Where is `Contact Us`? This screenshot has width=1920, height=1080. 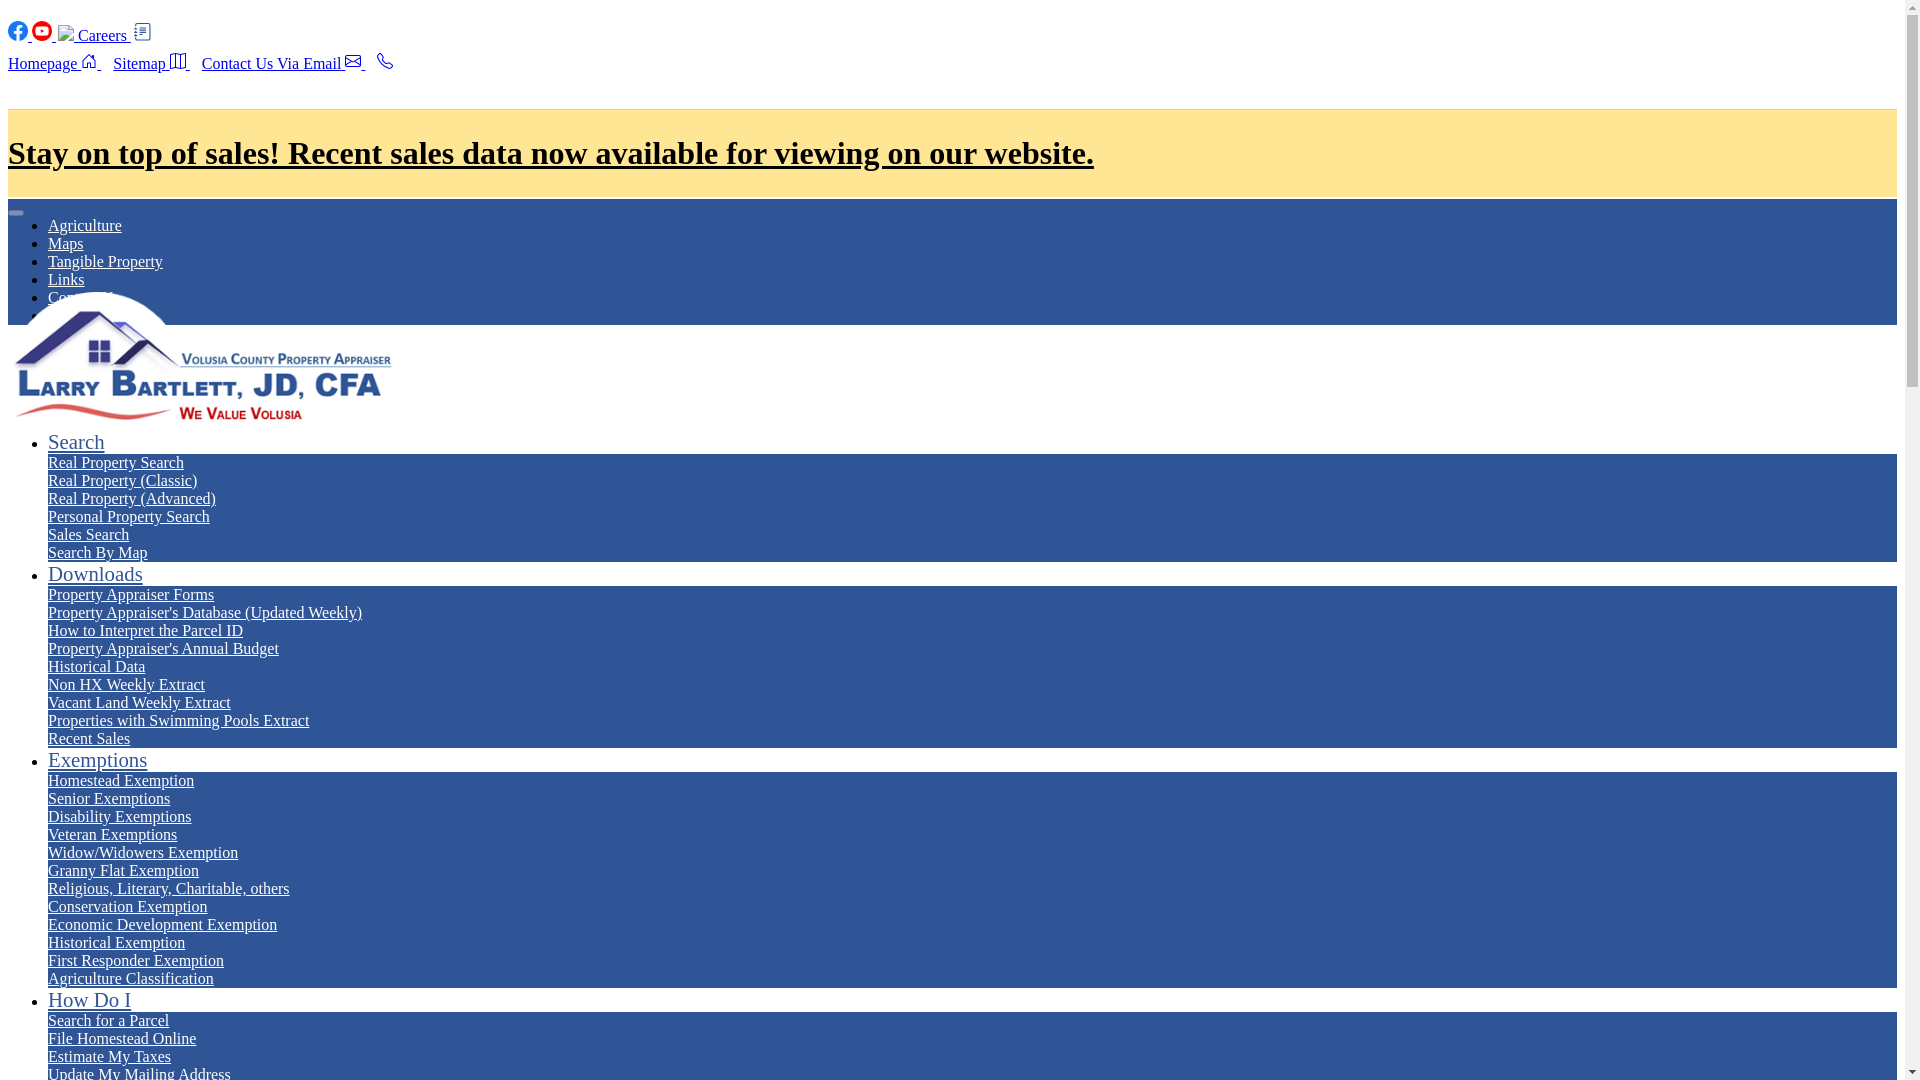
Contact Us is located at coordinates (84, 297).